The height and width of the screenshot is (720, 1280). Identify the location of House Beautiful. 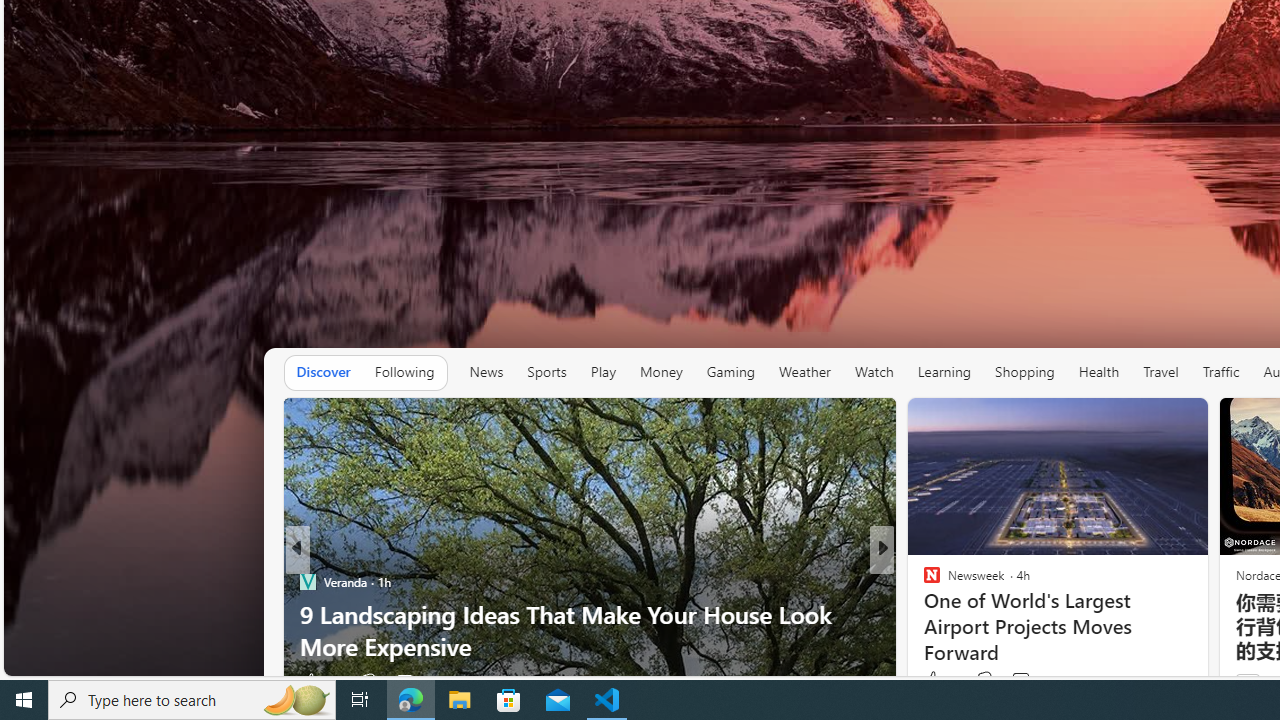
(923, 581).